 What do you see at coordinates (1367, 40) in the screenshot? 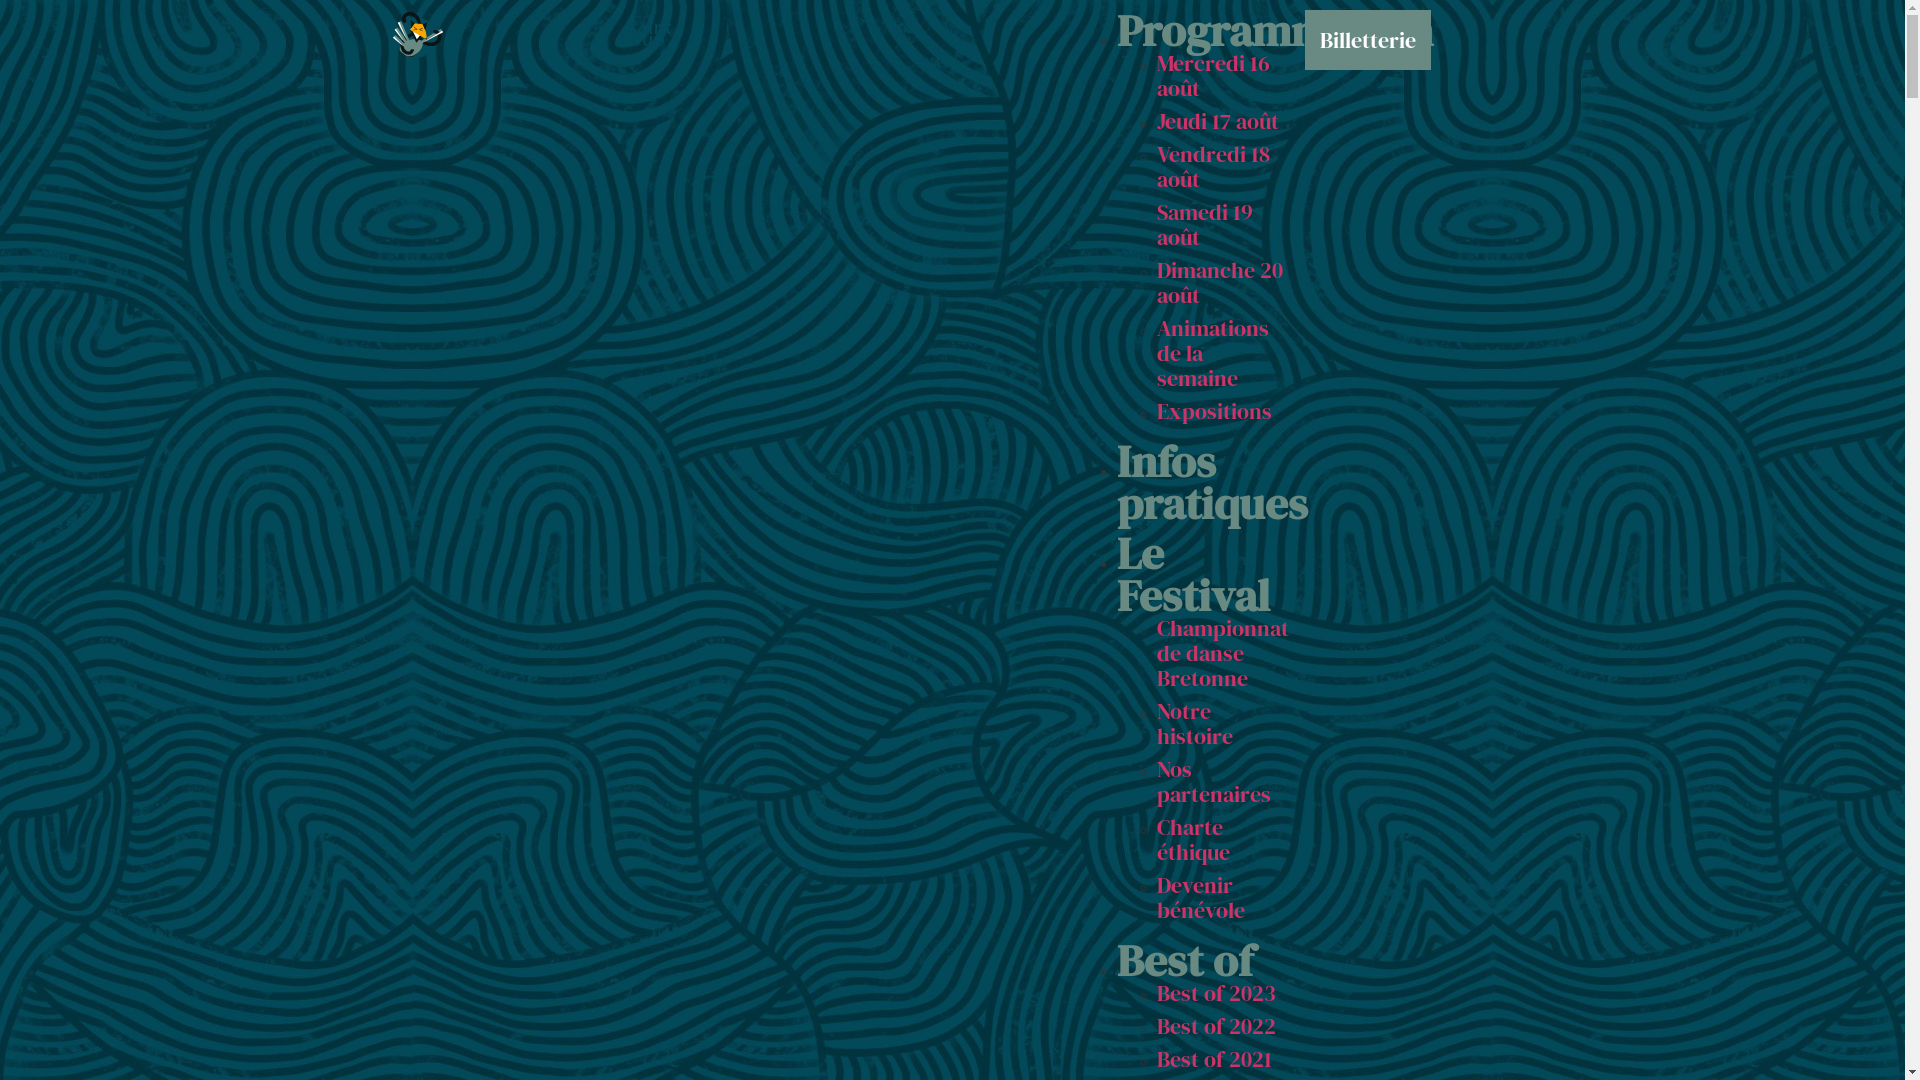
I see `Billetterie` at bounding box center [1367, 40].